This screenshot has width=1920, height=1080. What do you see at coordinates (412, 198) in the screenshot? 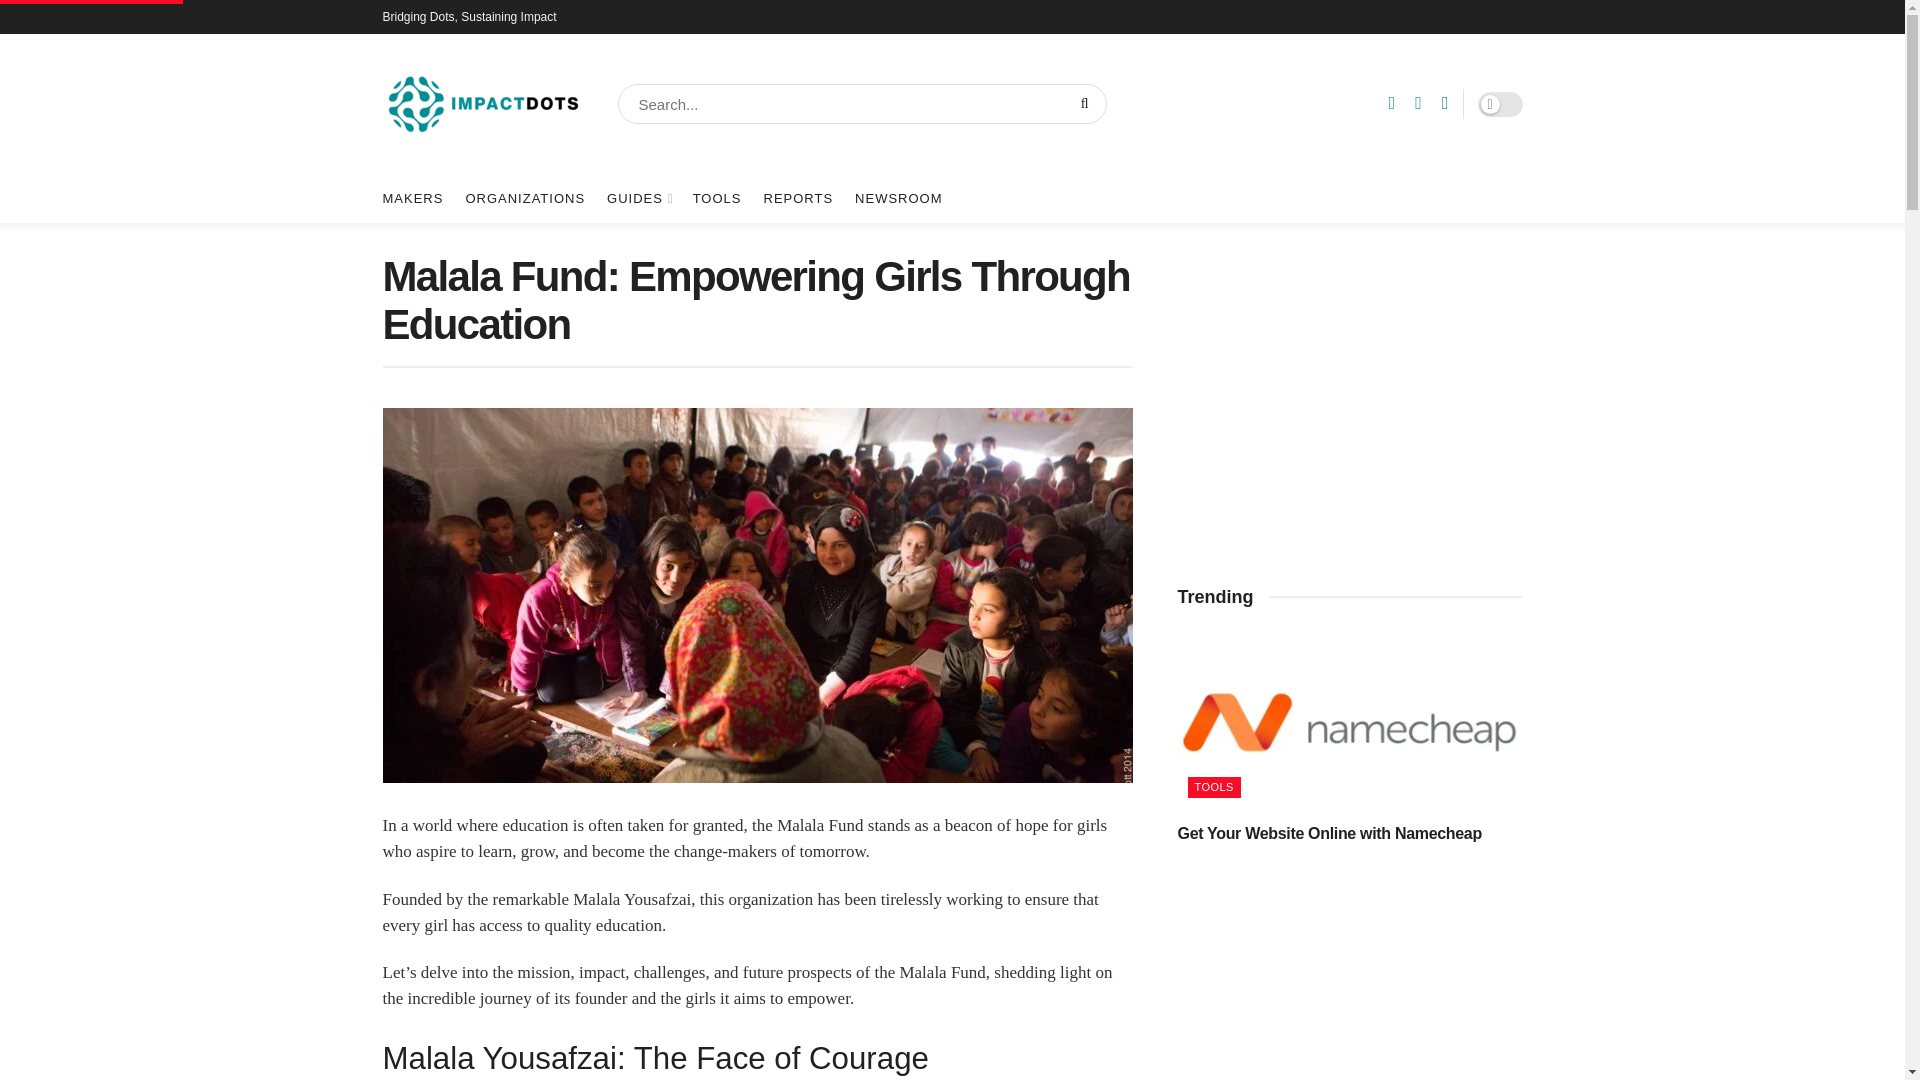
I see `MAKERS` at bounding box center [412, 198].